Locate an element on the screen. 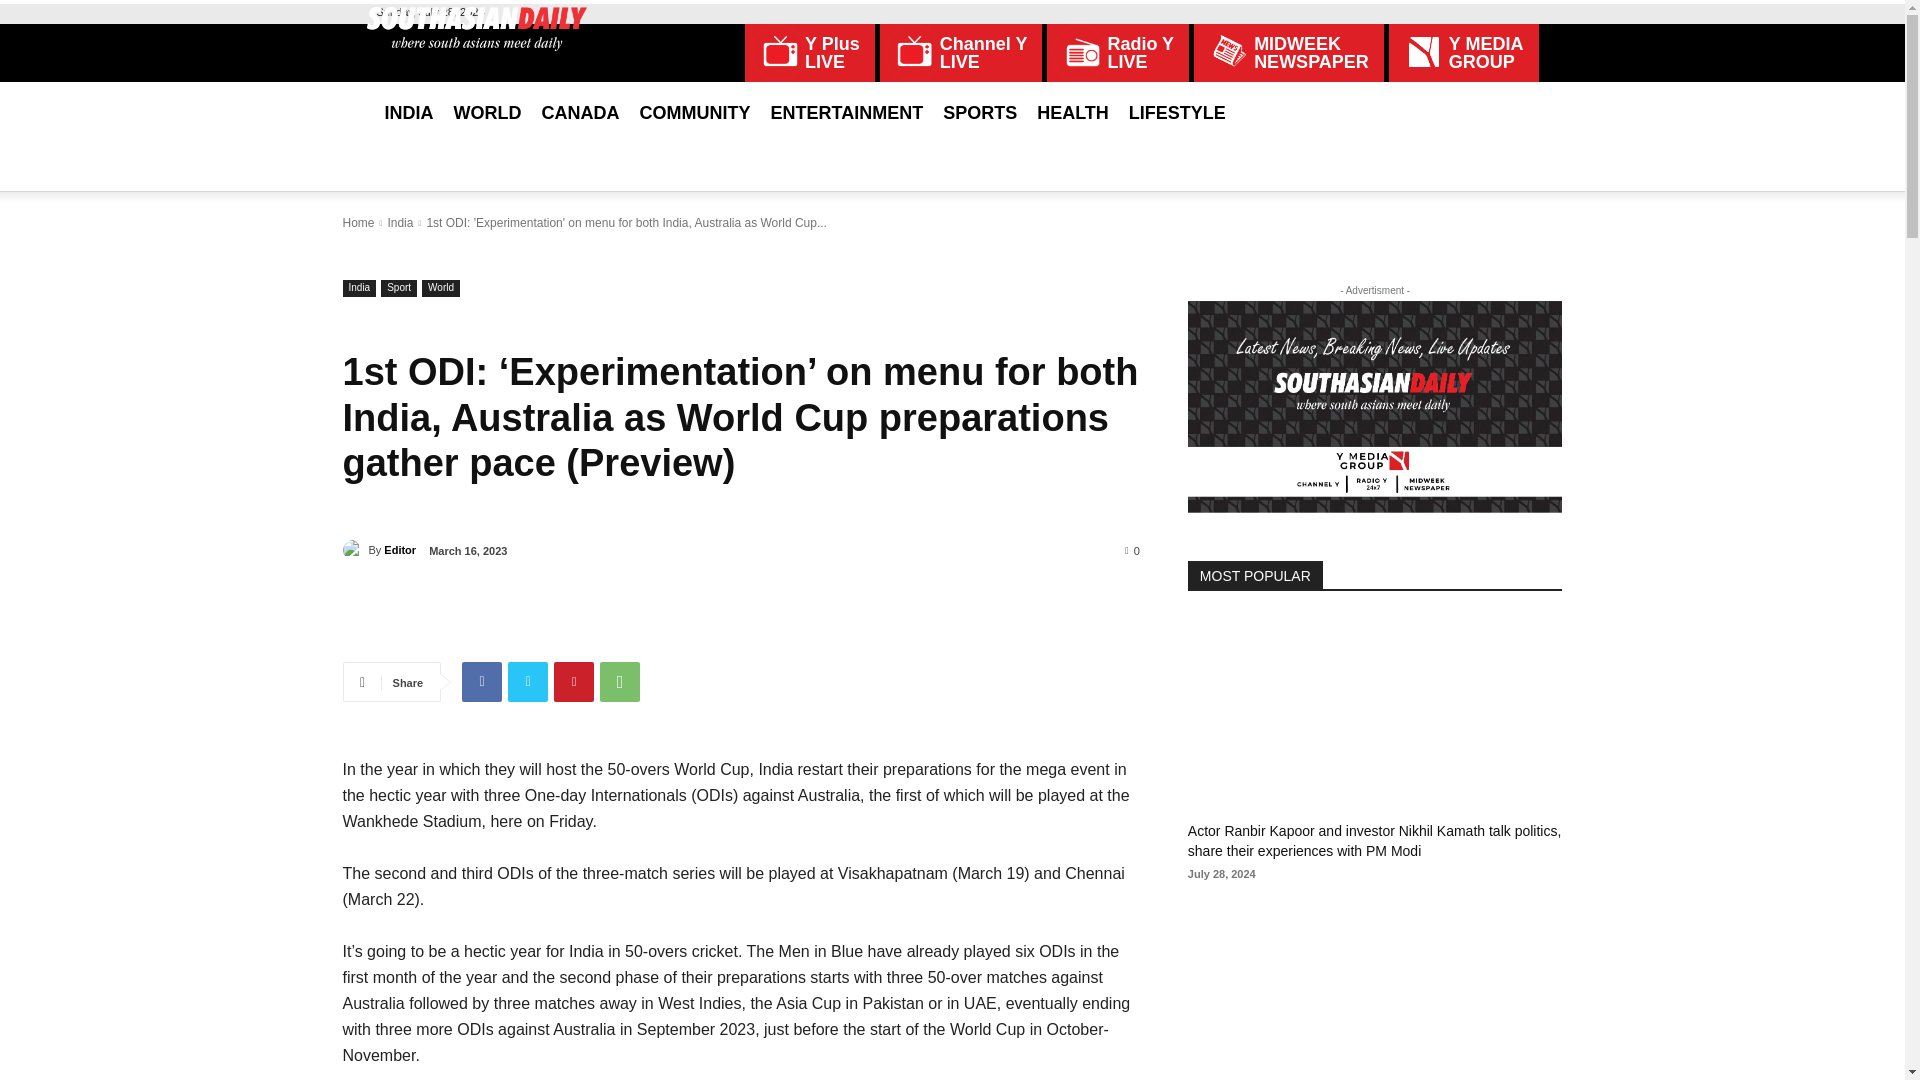 The width and height of the screenshot is (1920, 1080). WORLD is located at coordinates (1117, 52).